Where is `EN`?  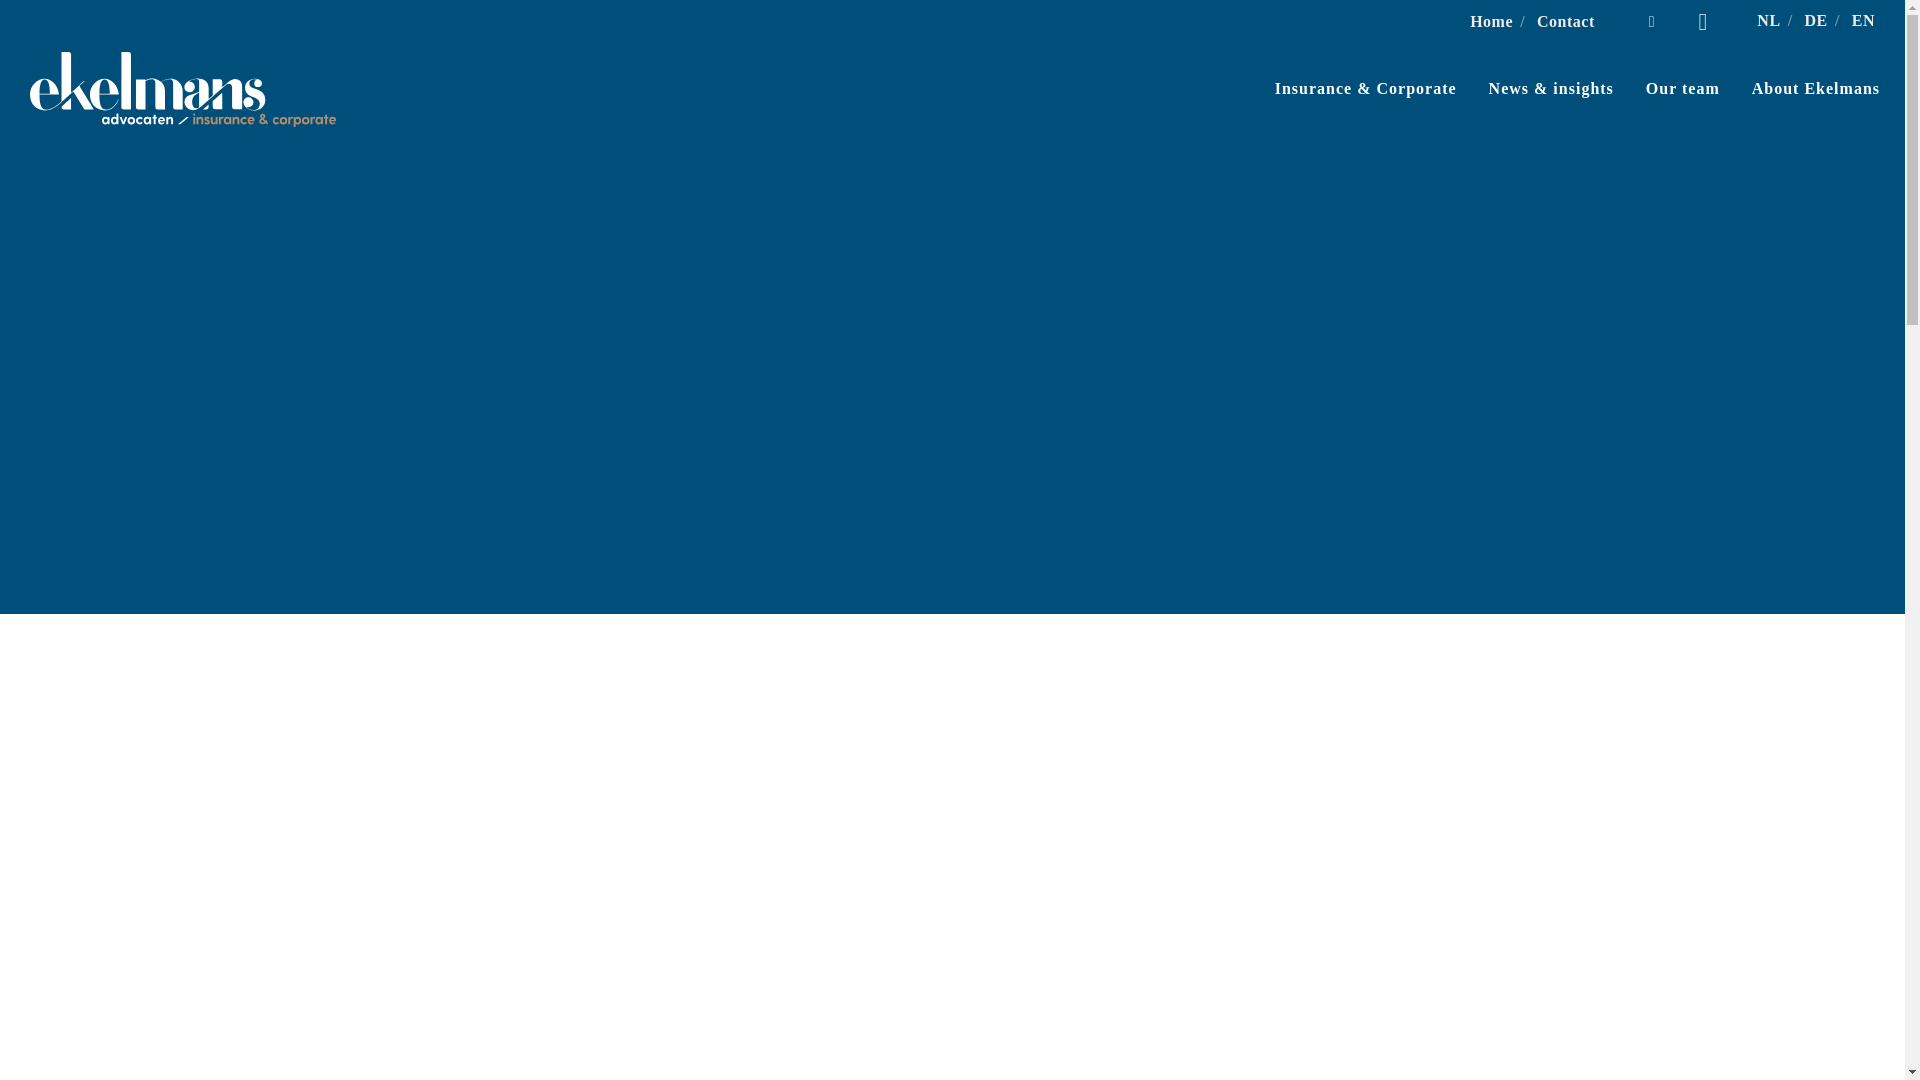 EN is located at coordinates (1864, 20).